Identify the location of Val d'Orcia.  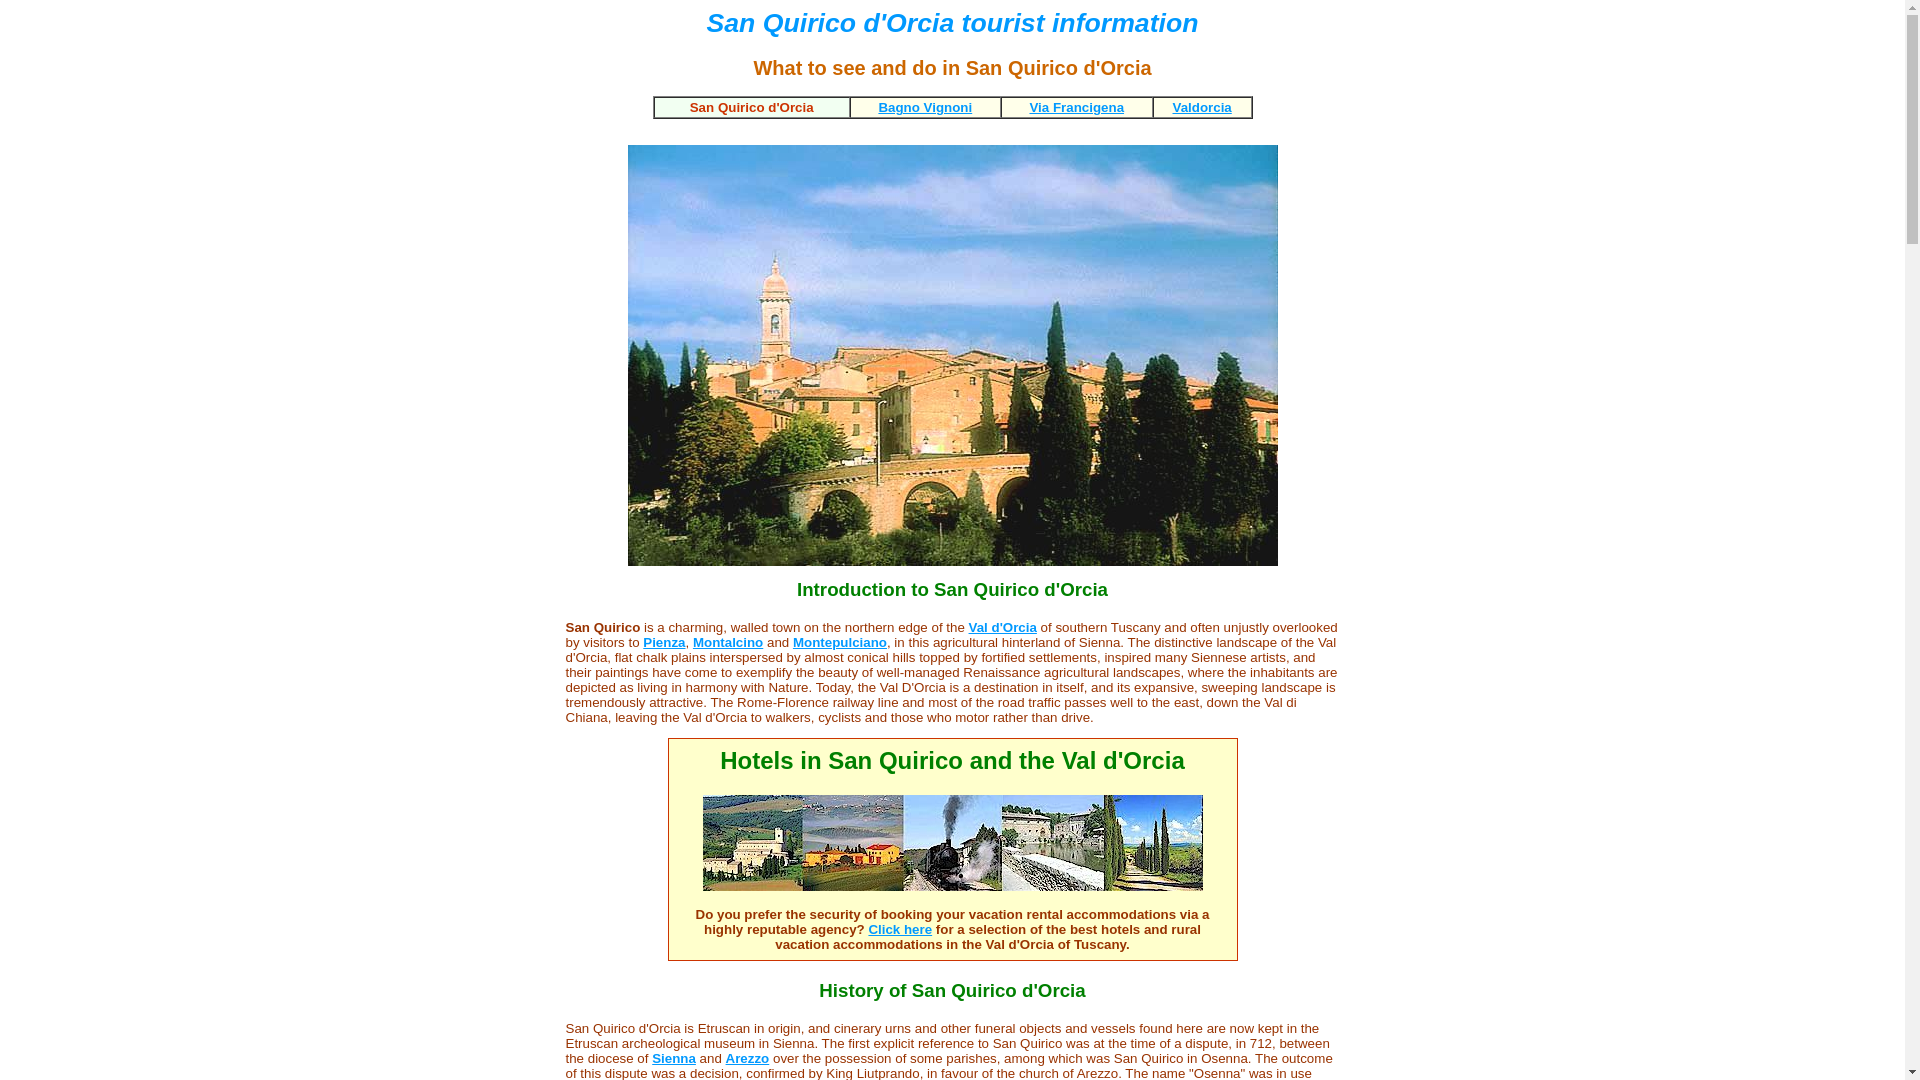
(1002, 627).